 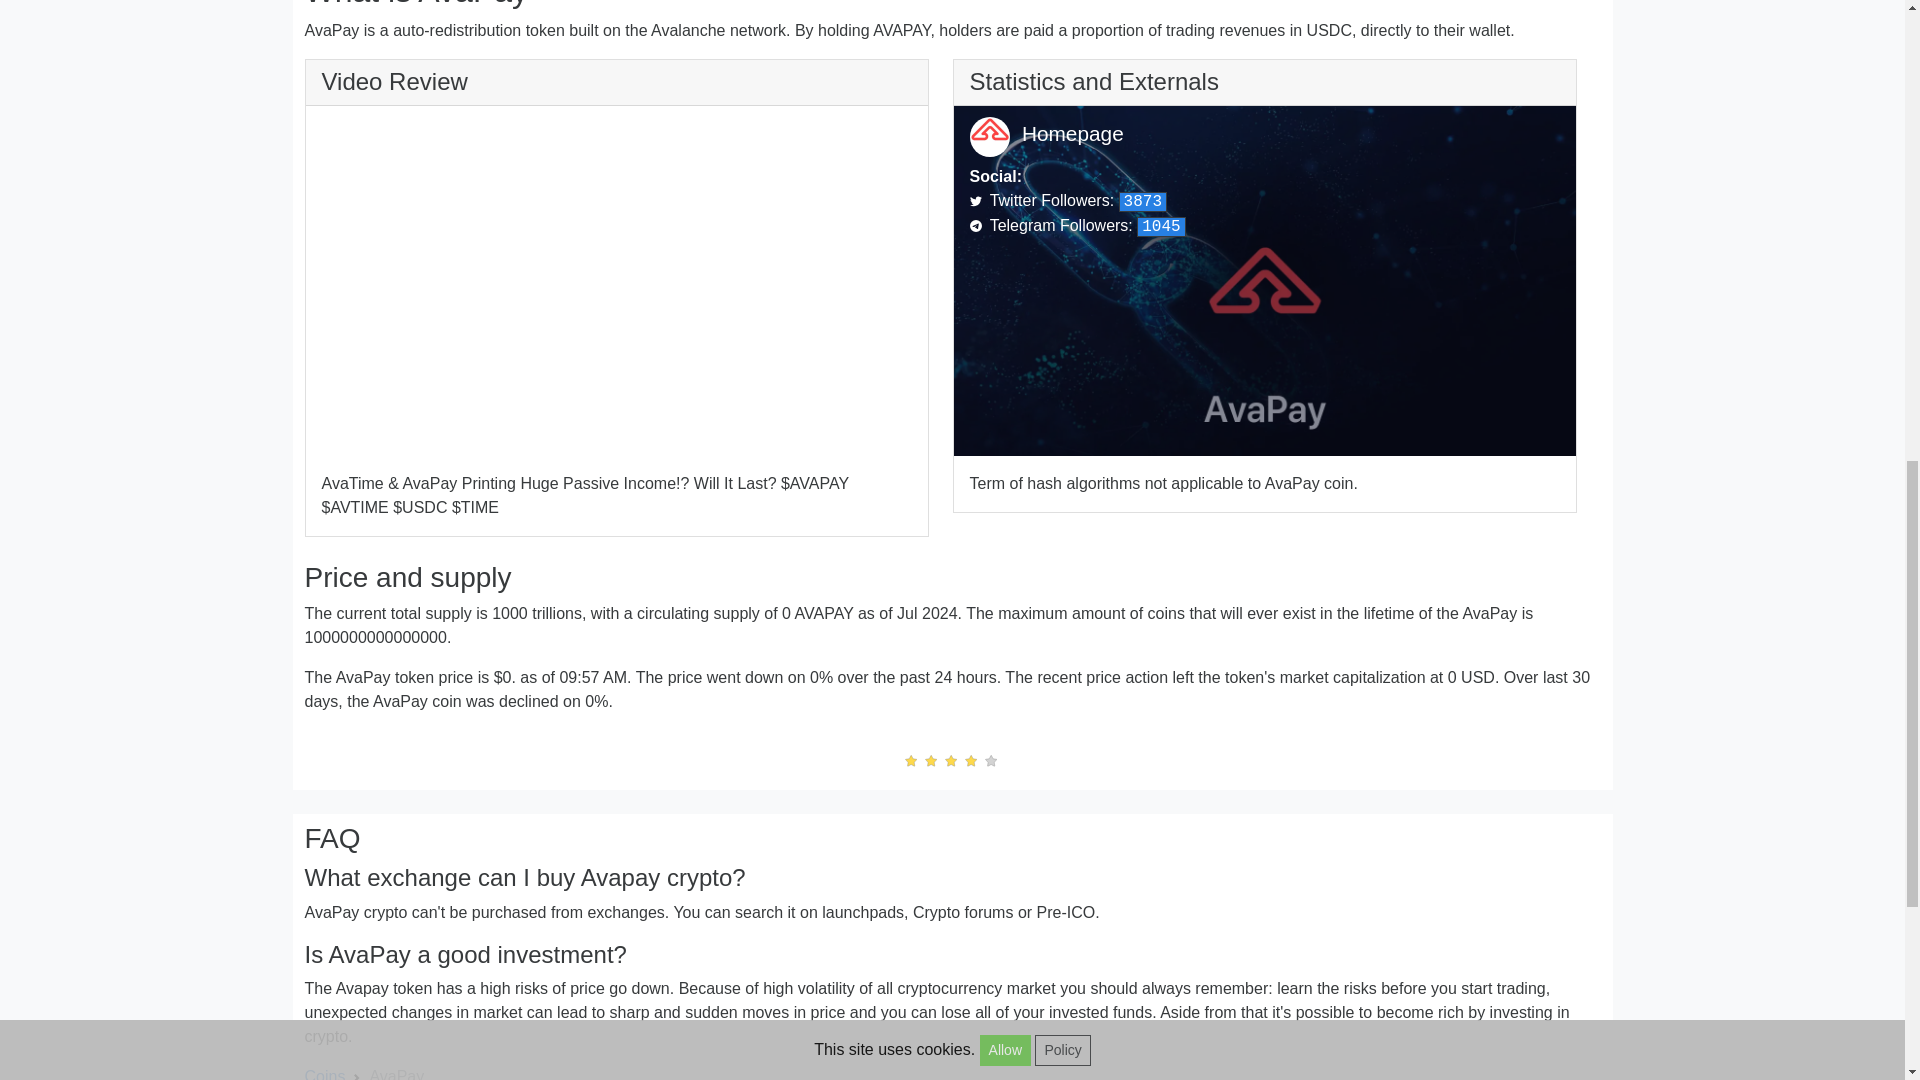 I want to click on Link to Telegram Channel, so click(x=1078, y=226).